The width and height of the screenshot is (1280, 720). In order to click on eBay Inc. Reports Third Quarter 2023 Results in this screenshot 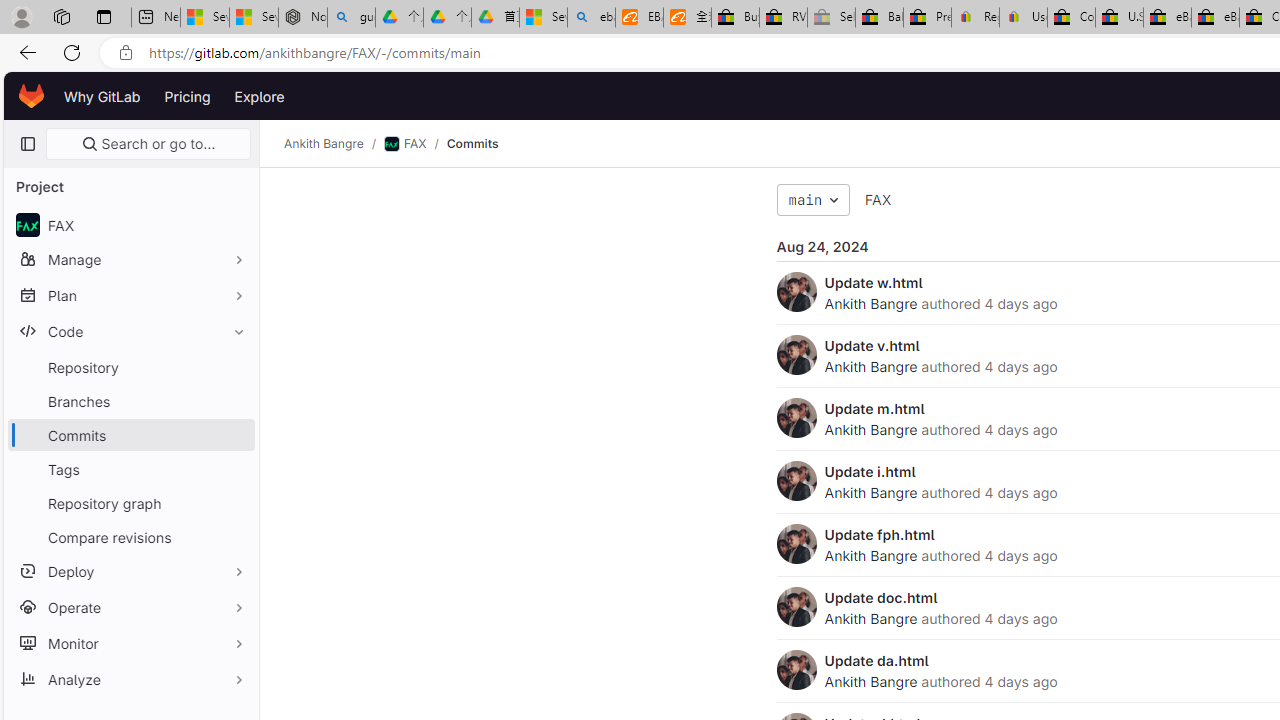, I will do `click(1215, 18)`.